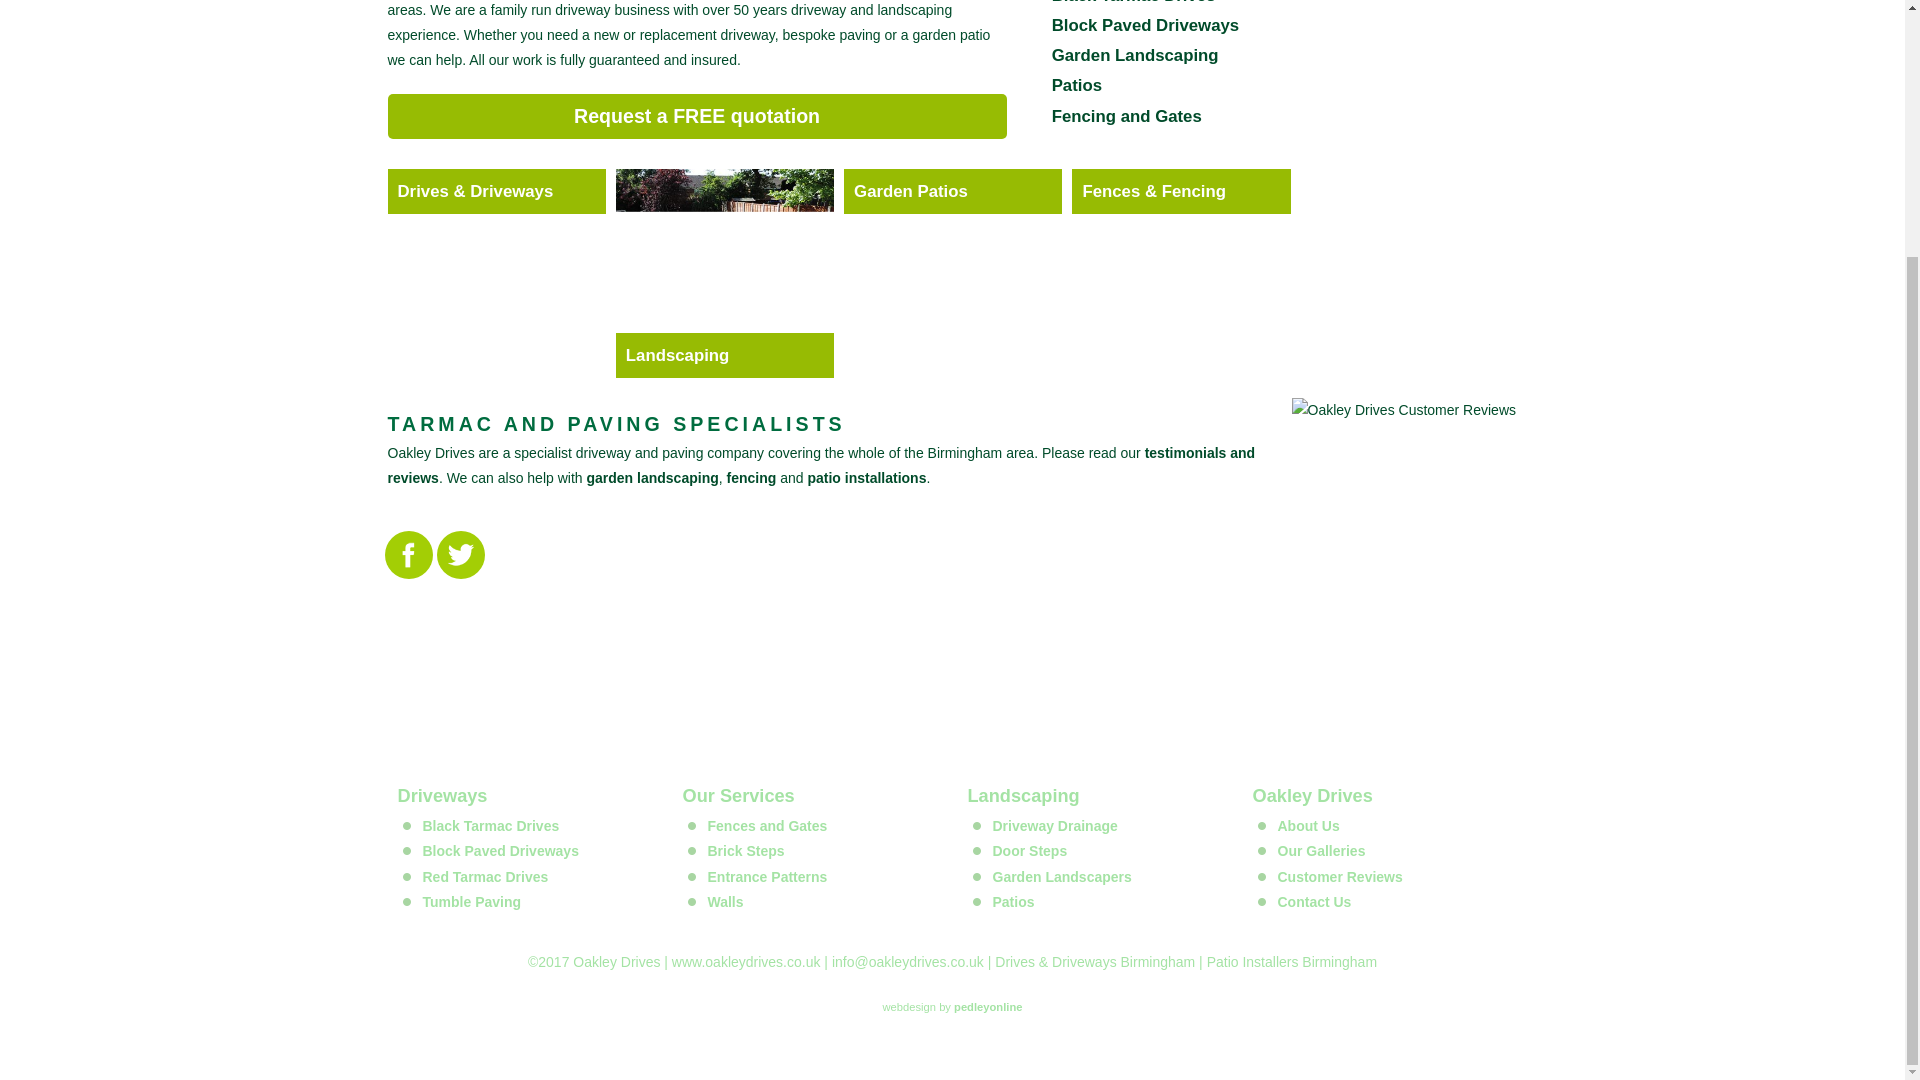 This screenshot has width=1920, height=1080. What do you see at coordinates (1126, 116) in the screenshot?
I see `Fencing and Gates` at bounding box center [1126, 116].